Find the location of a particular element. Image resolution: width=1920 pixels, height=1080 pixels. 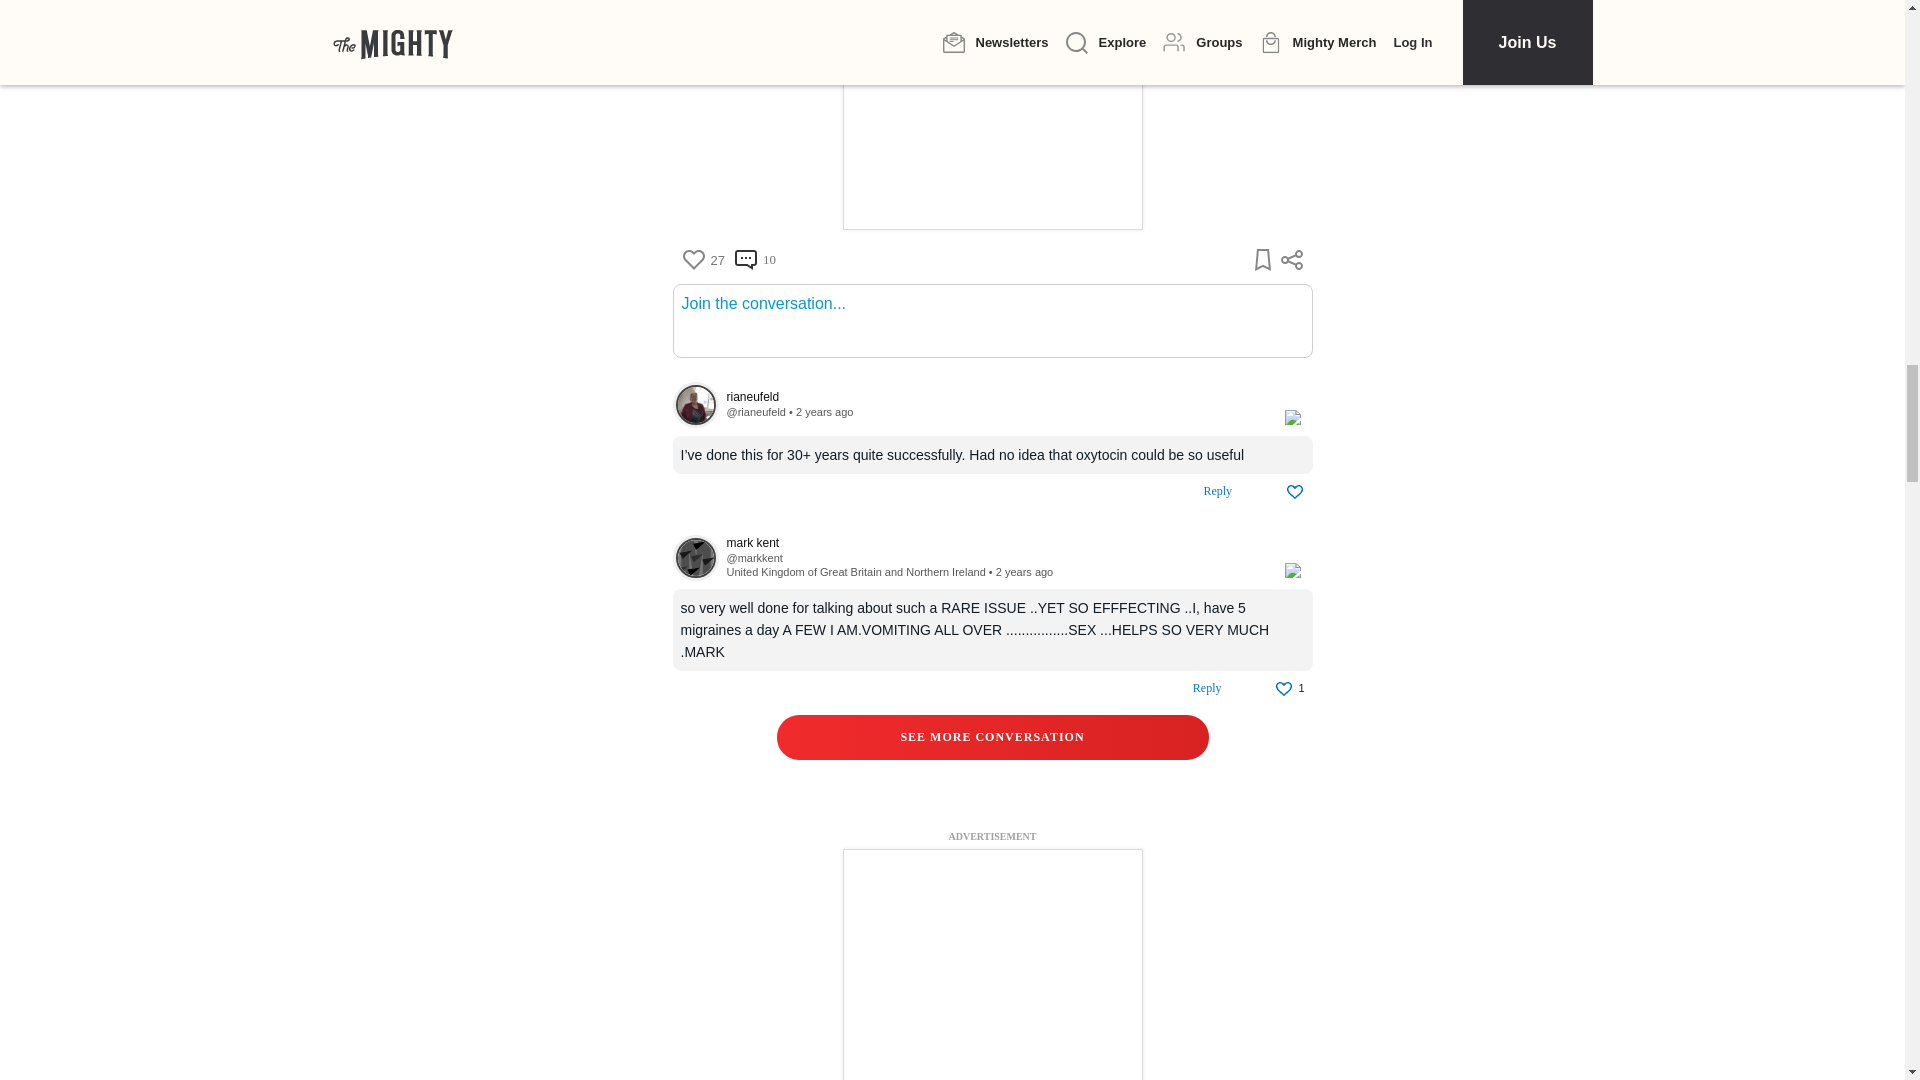

27 is located at coordinates (702, 260).